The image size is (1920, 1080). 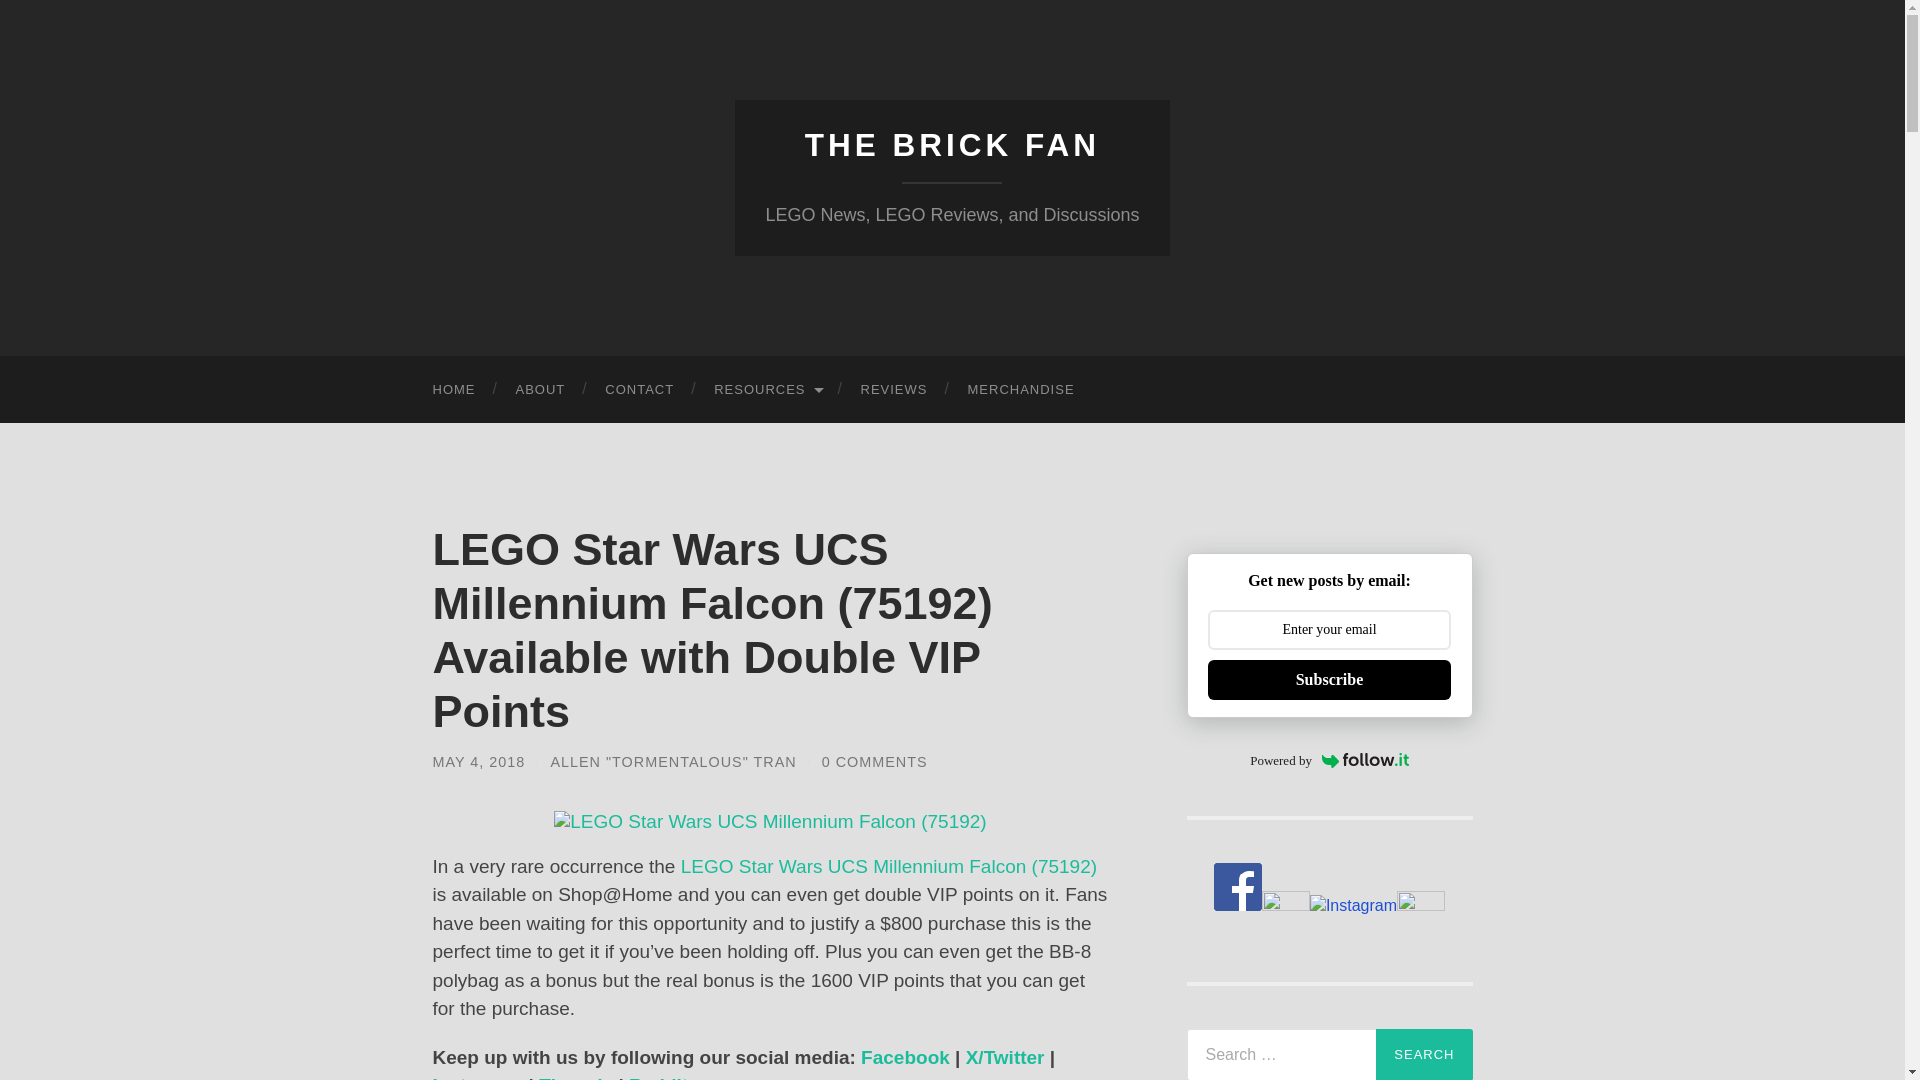 I want to click on Search, so click(x=1424, y=1054).